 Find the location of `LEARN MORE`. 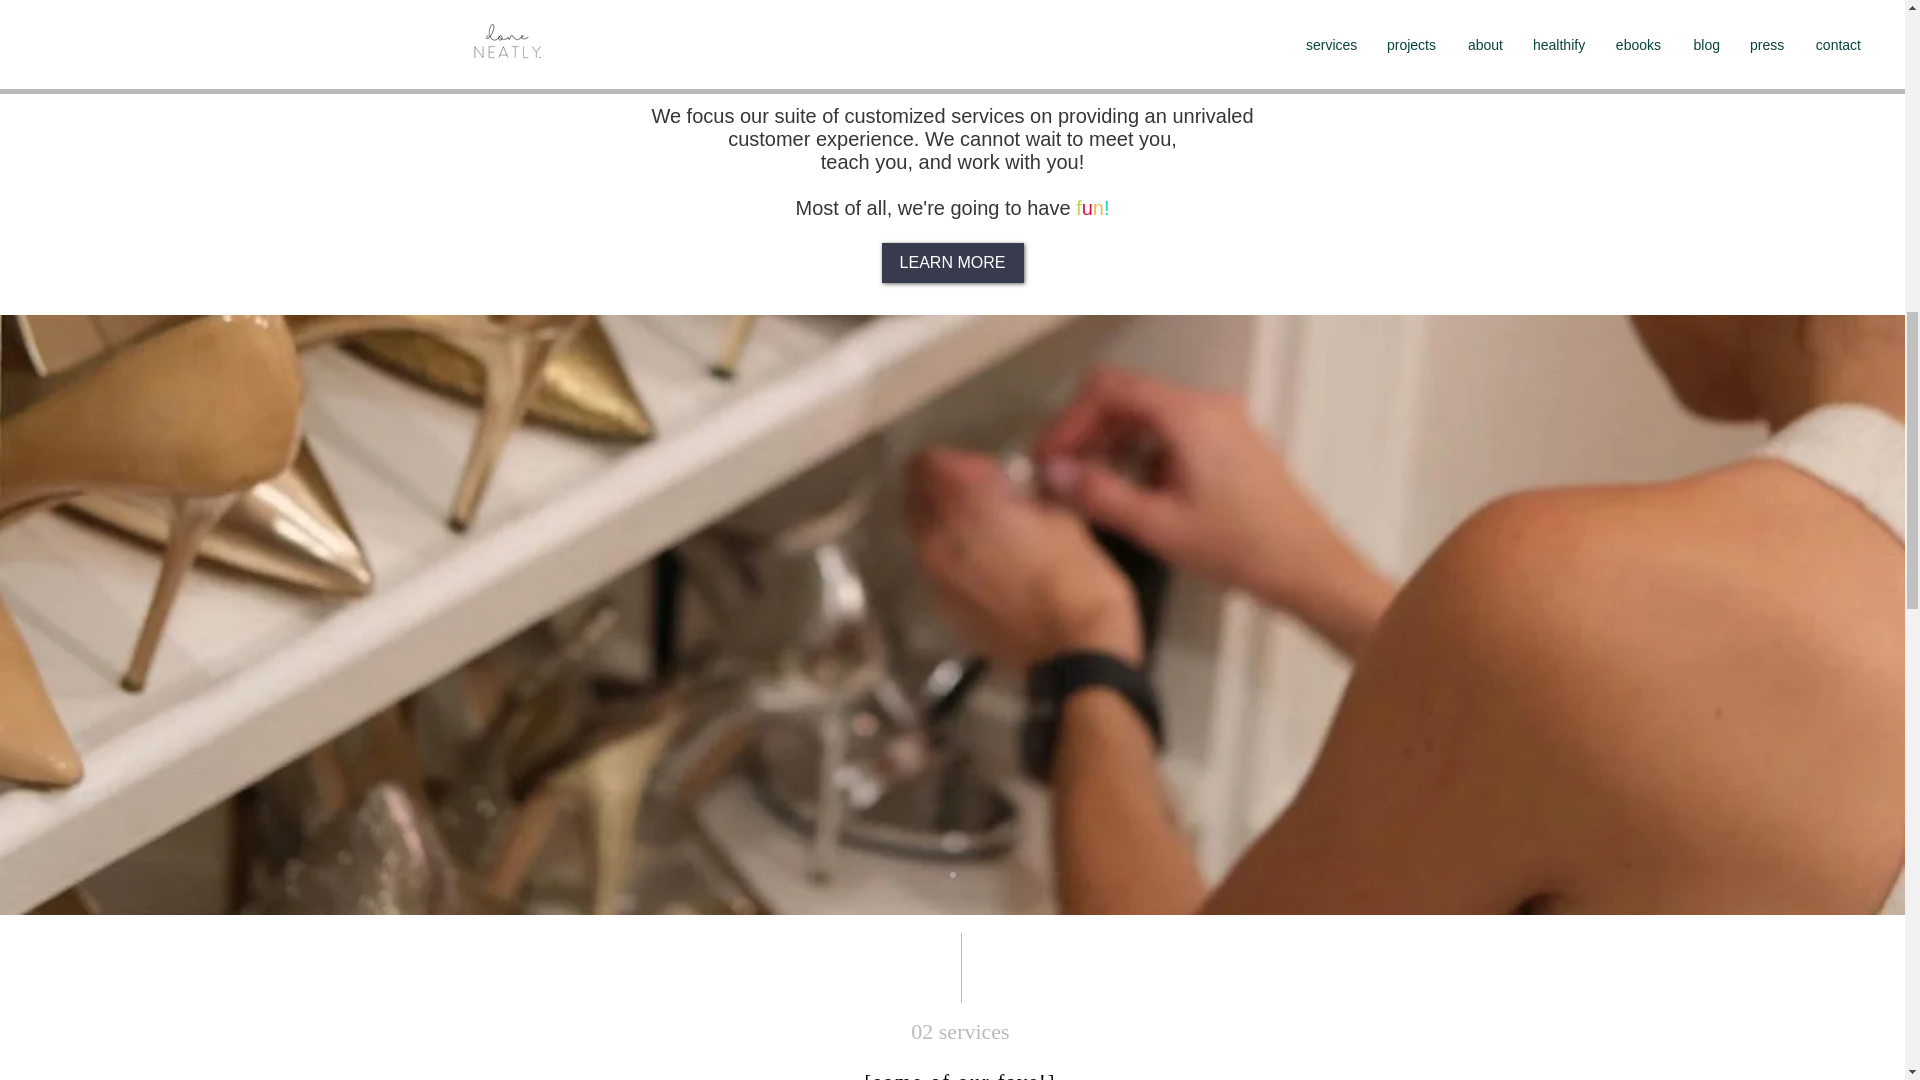

LEARN MORE is located at coordinates (952, 262).